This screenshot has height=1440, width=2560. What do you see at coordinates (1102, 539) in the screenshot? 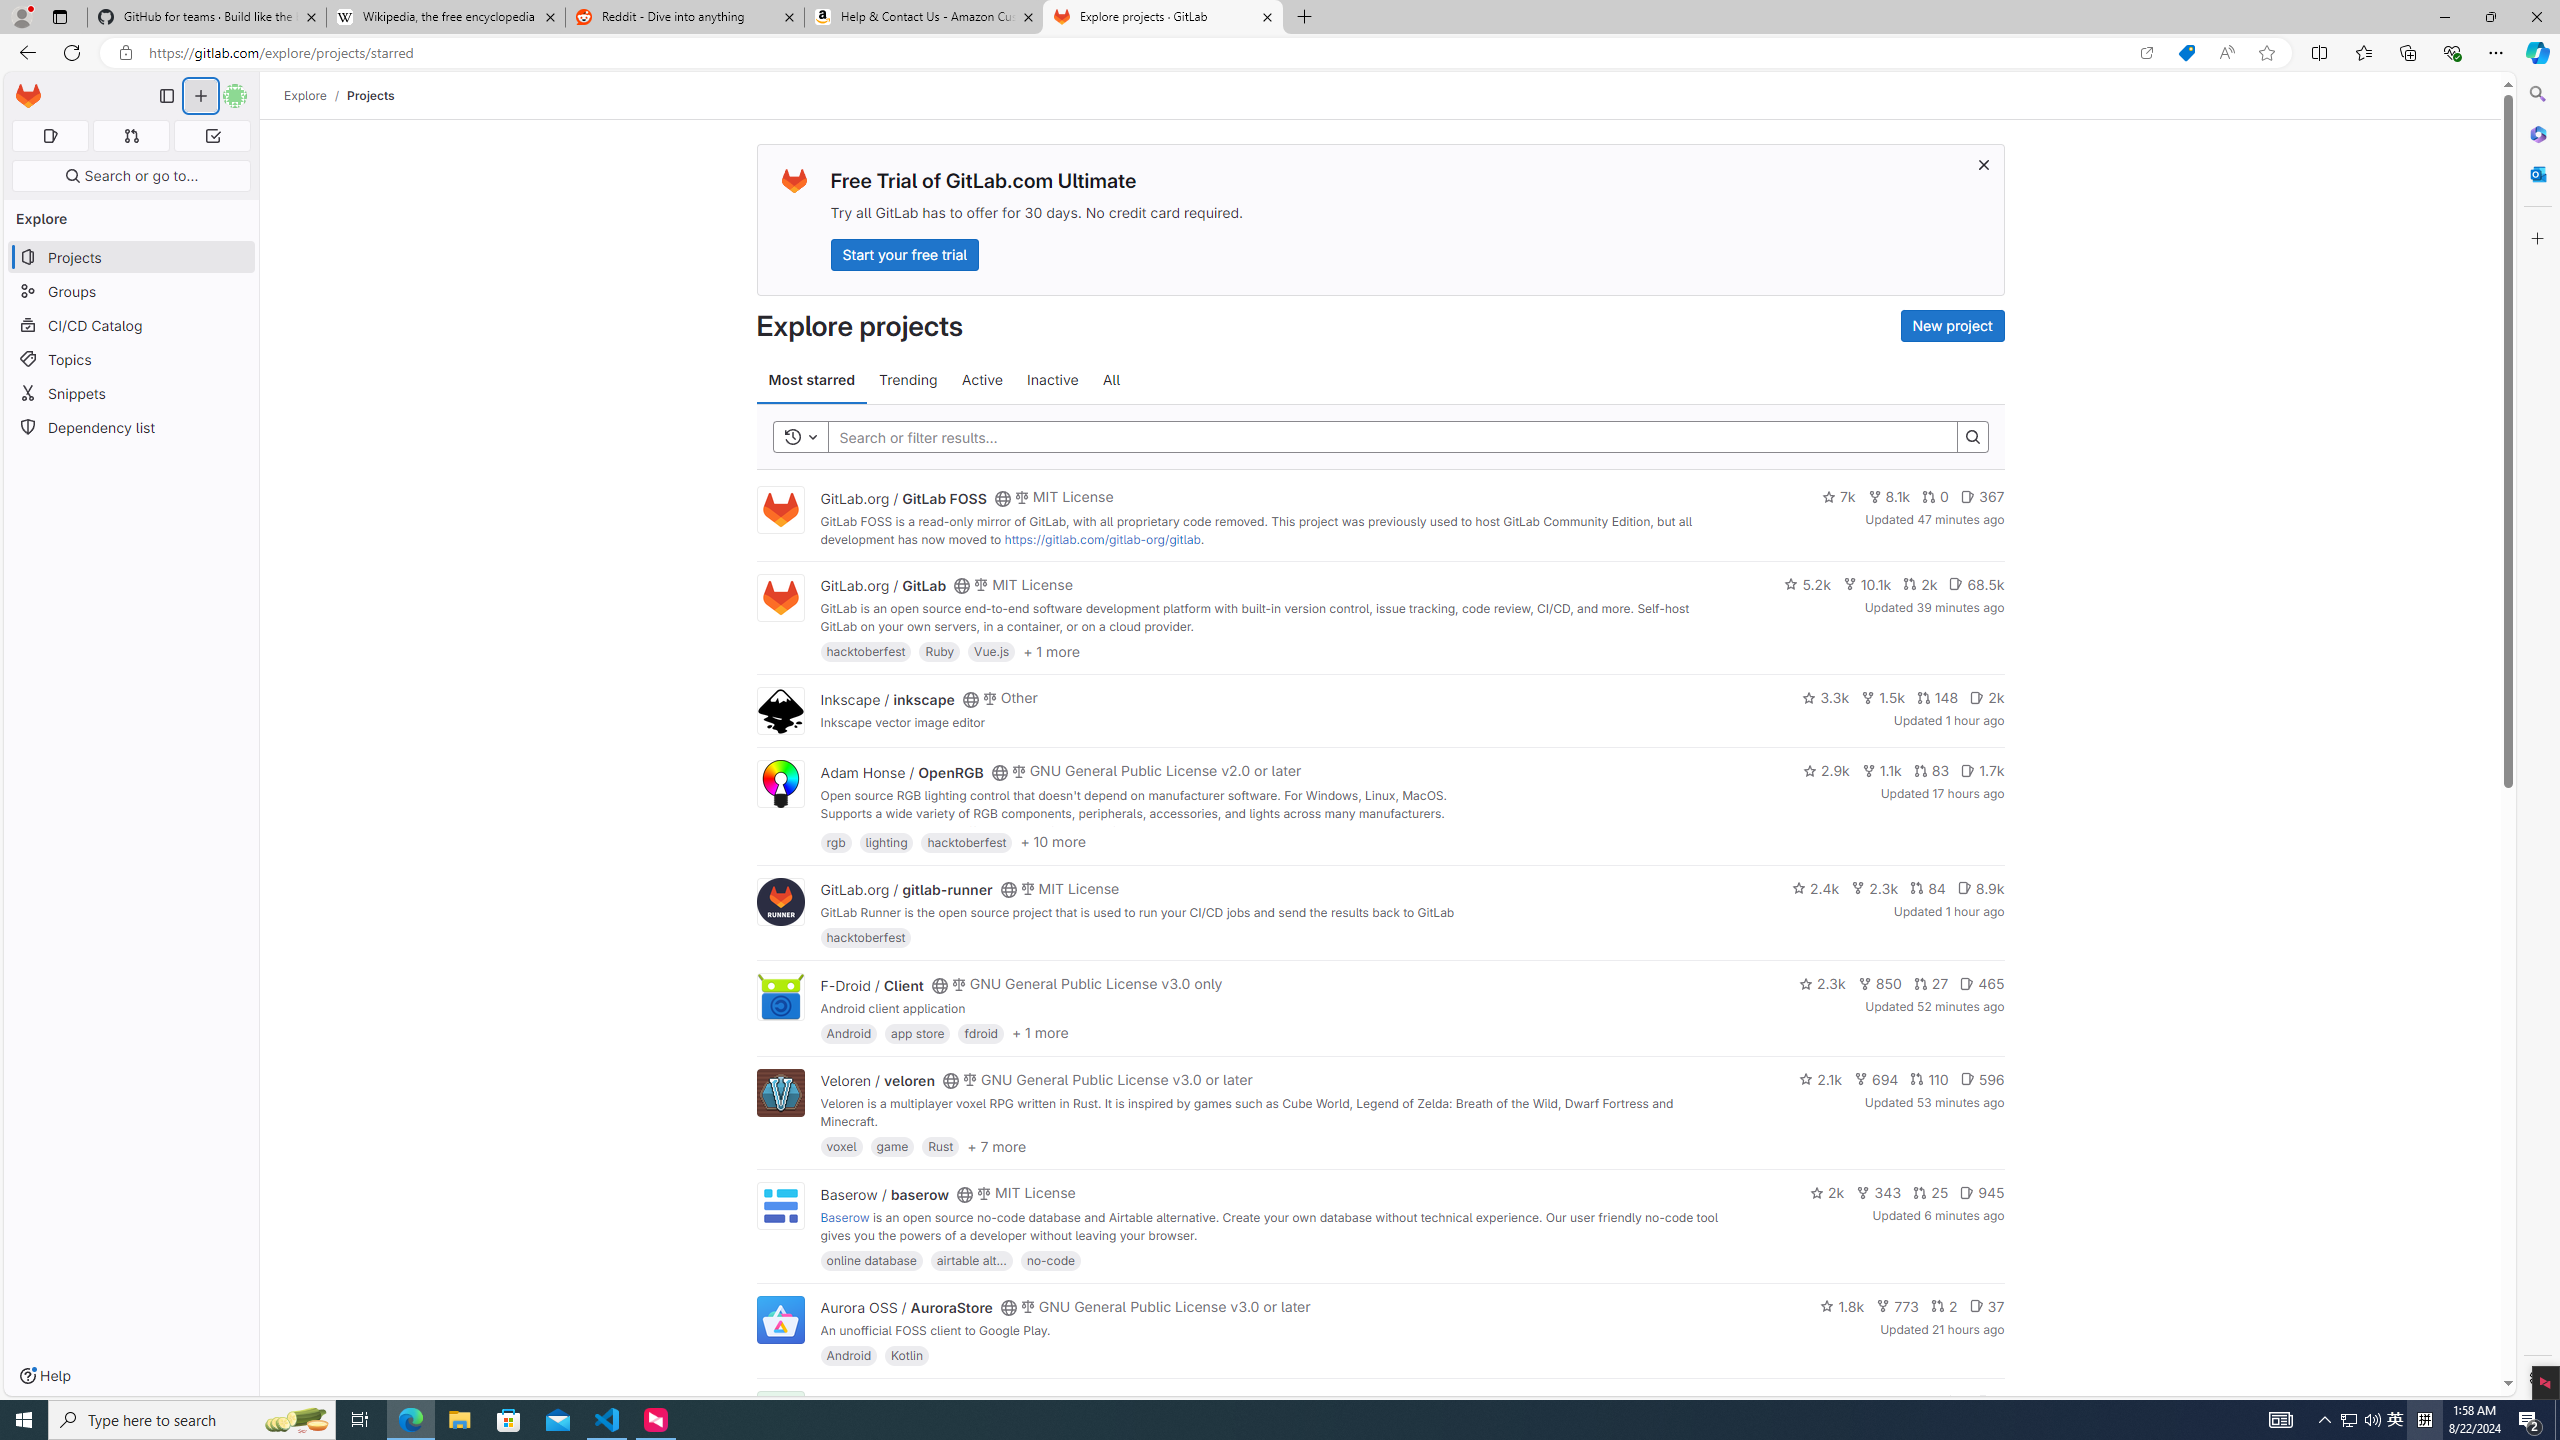
I see `https://gitlab.com/gitlab-org/gitlab` at bounding box center [1102, 539].